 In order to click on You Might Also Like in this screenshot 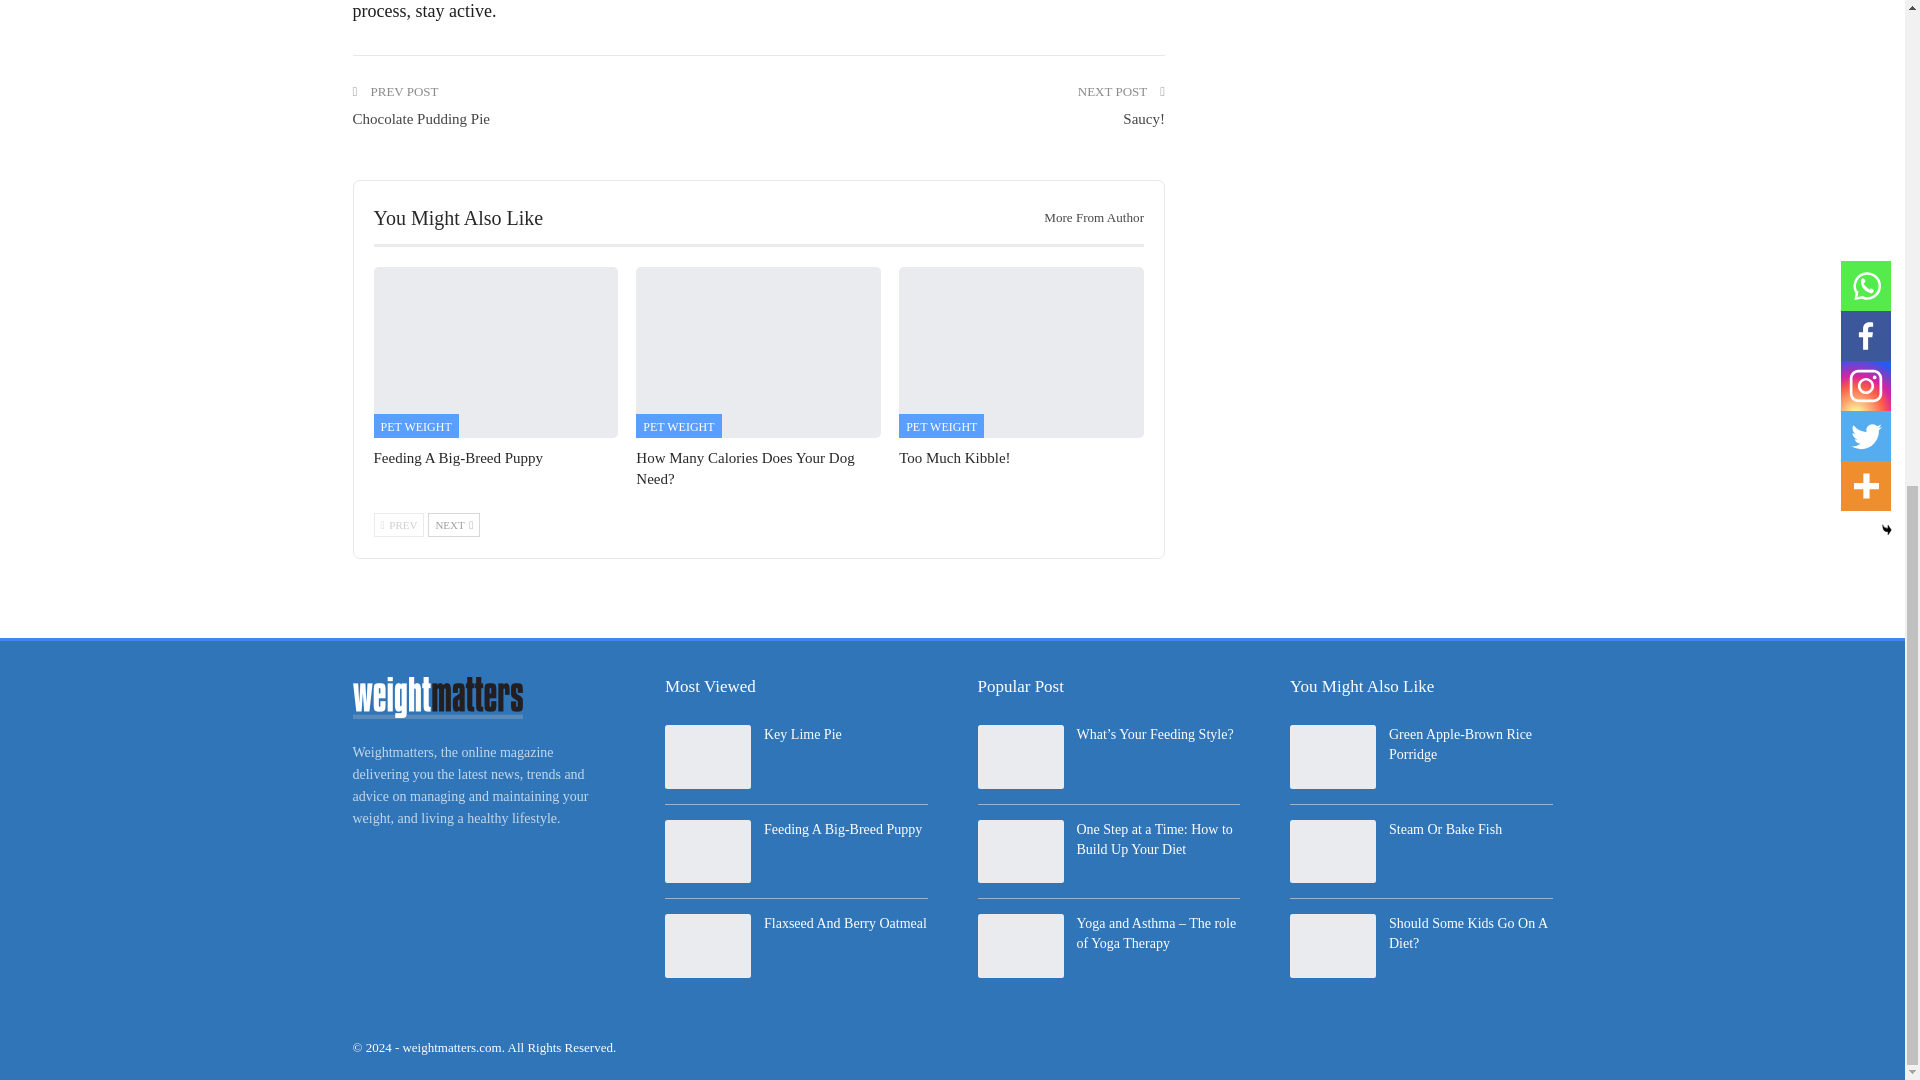, I will do `click(458, 218)`.